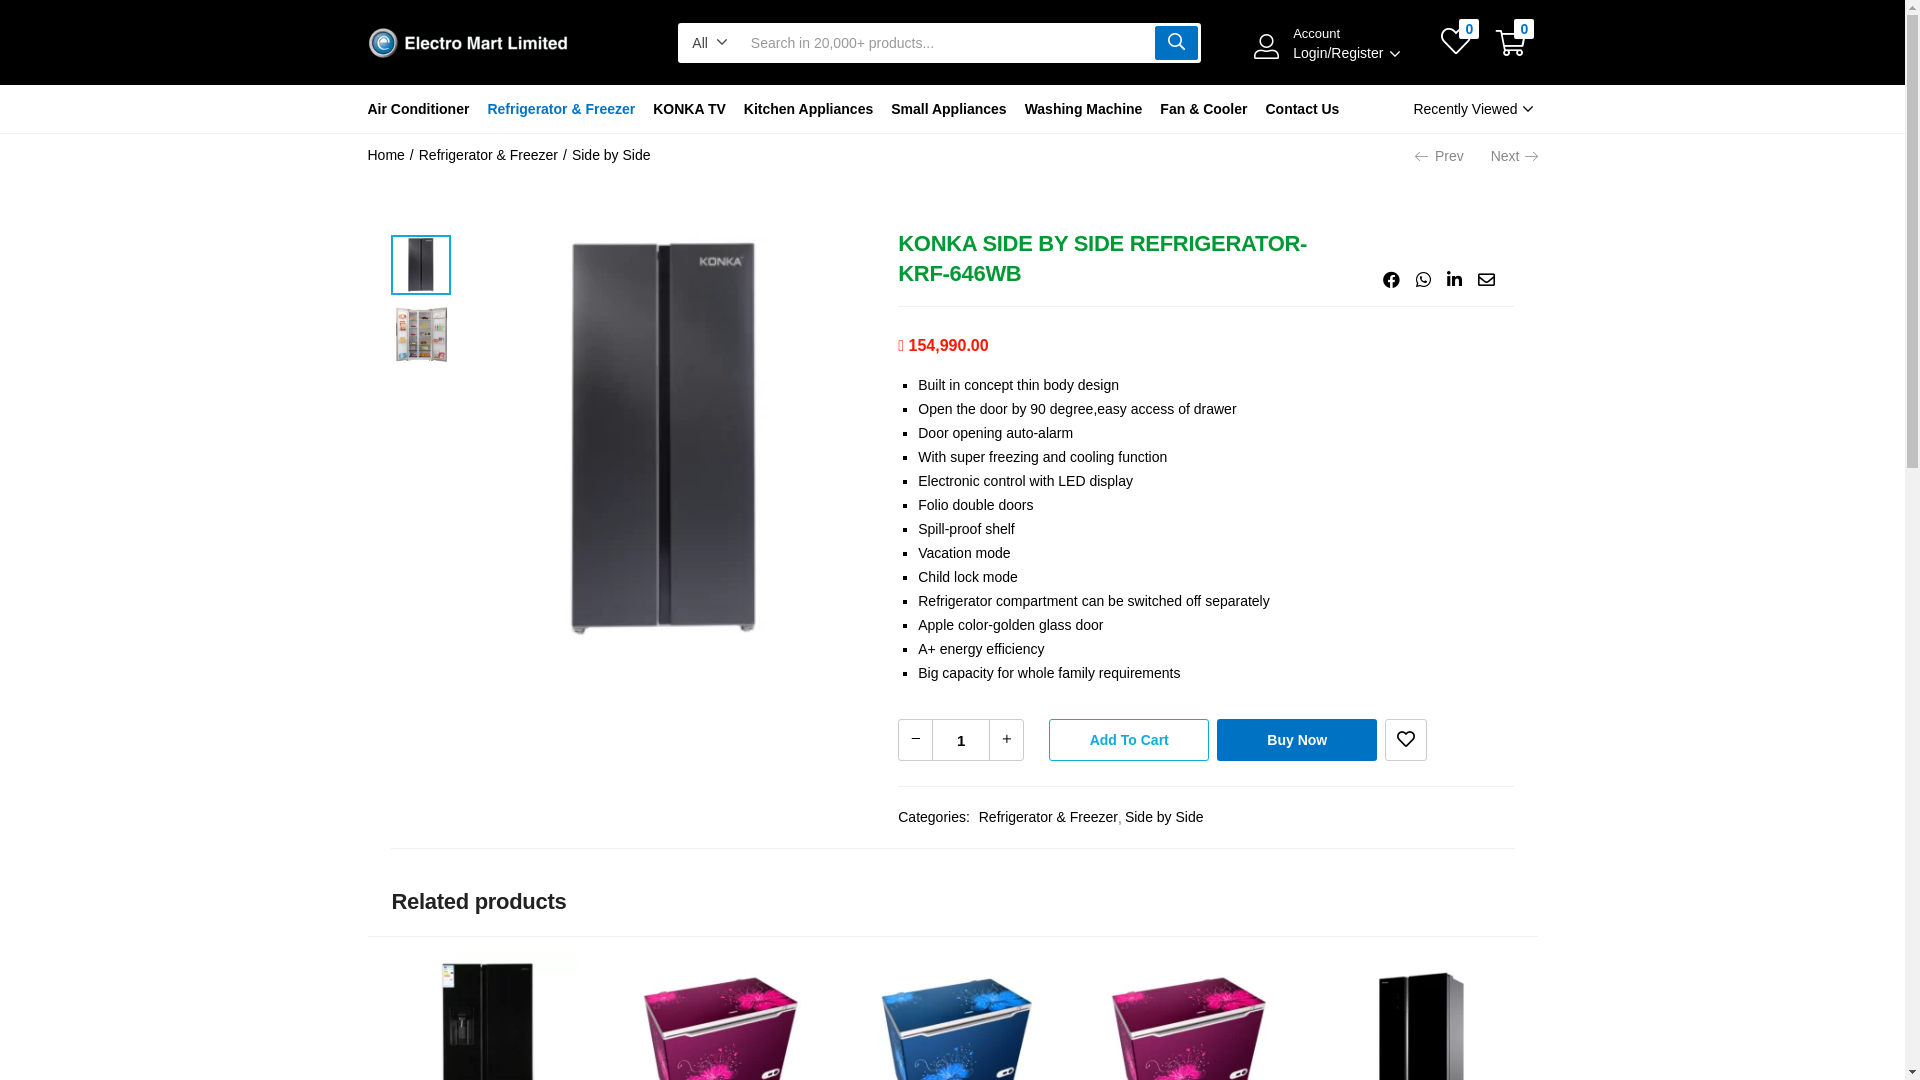  Describe the element at coordinates (1511, 43) in the screenshot. I see `0` at that location.